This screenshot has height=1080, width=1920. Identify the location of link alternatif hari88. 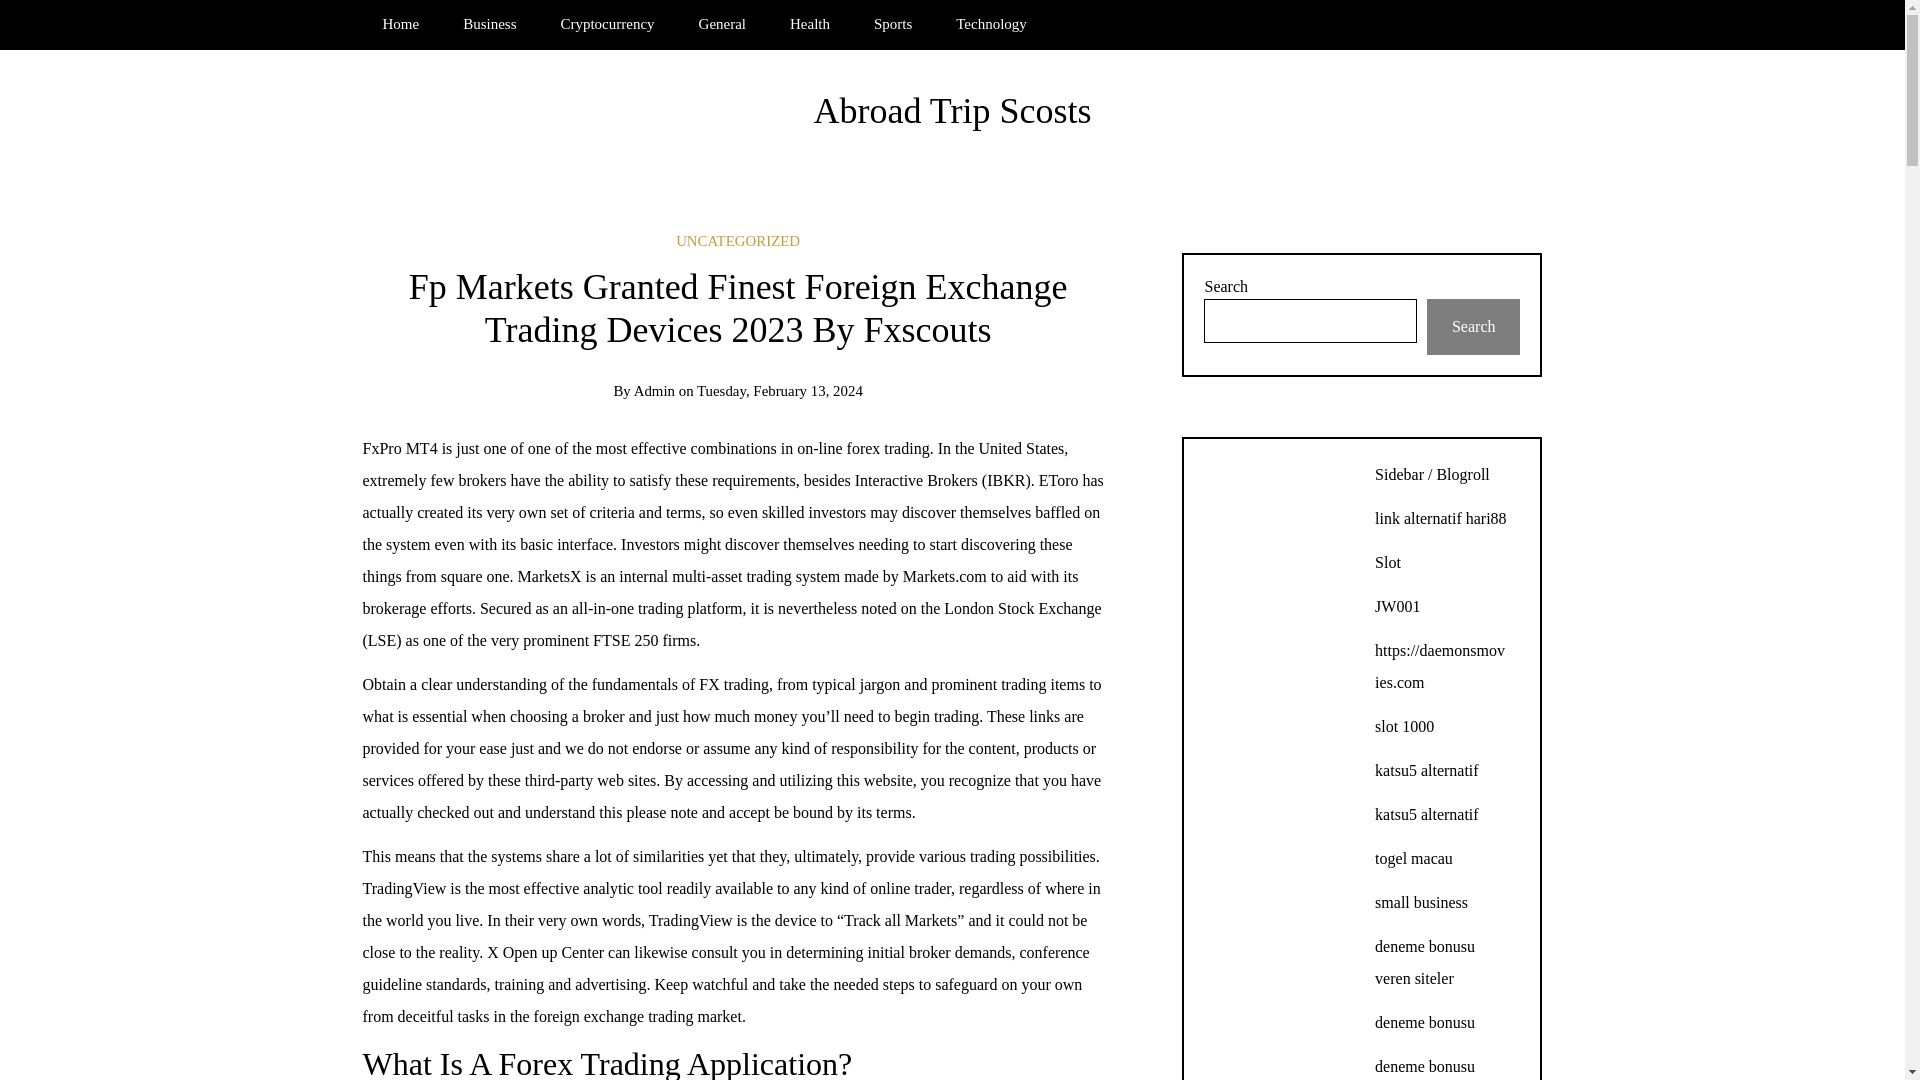
(1440, 518).